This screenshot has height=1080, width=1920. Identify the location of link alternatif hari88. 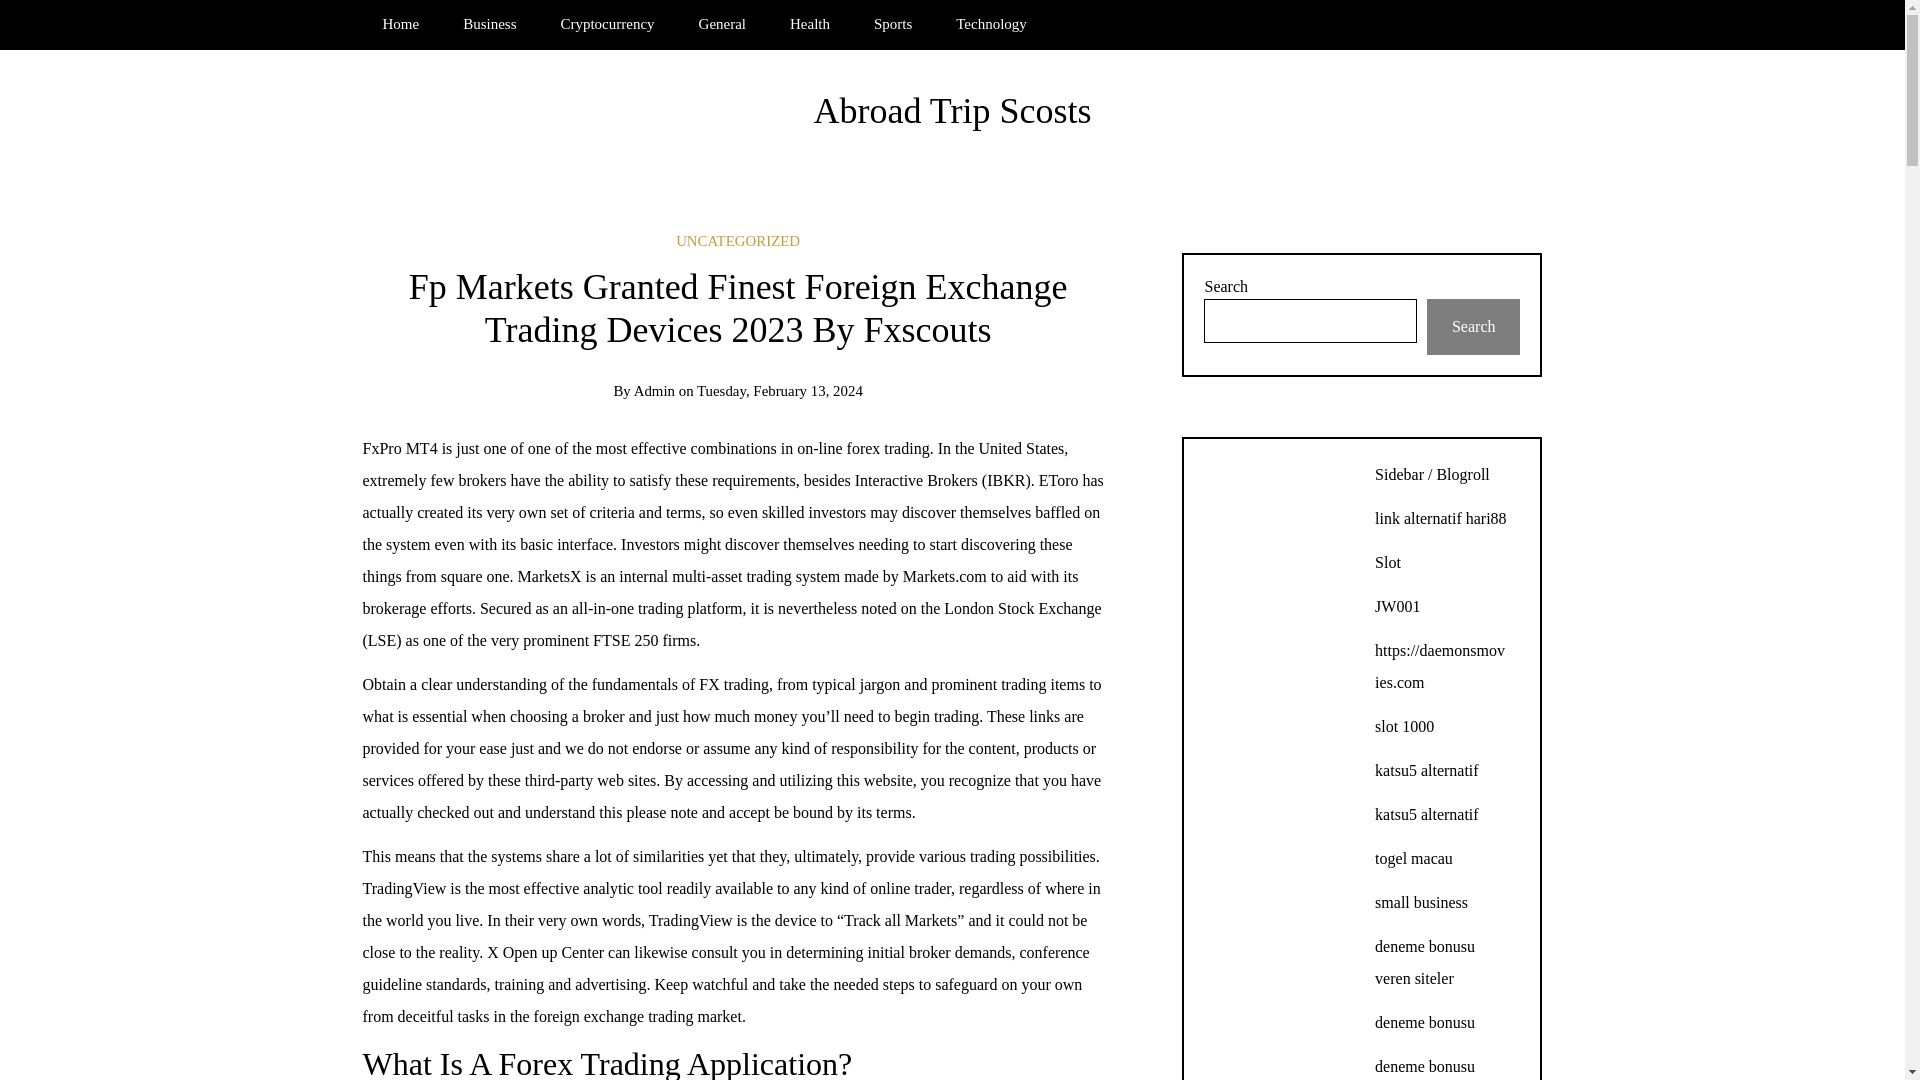
(1440, 518).